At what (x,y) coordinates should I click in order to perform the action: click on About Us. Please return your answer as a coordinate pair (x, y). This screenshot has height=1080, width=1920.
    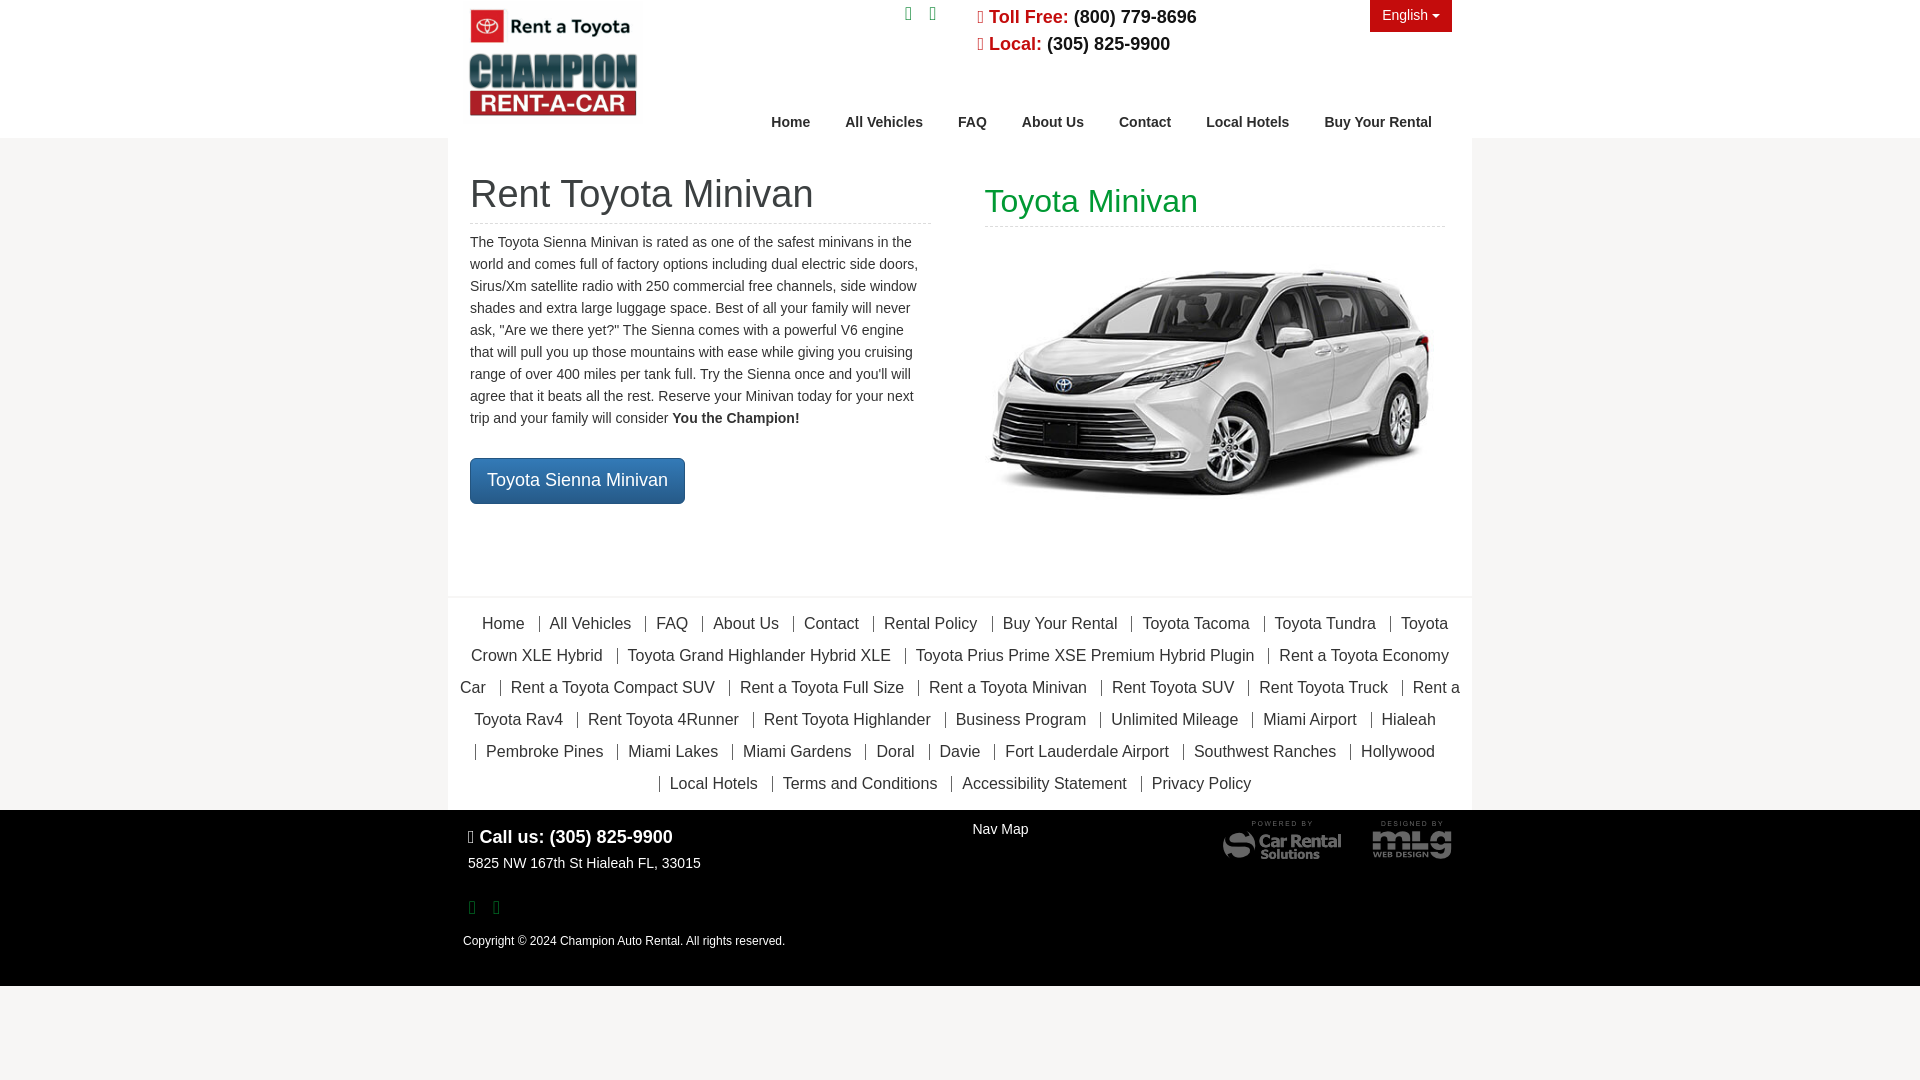
    Looking at the image, I should click on (746, 622).